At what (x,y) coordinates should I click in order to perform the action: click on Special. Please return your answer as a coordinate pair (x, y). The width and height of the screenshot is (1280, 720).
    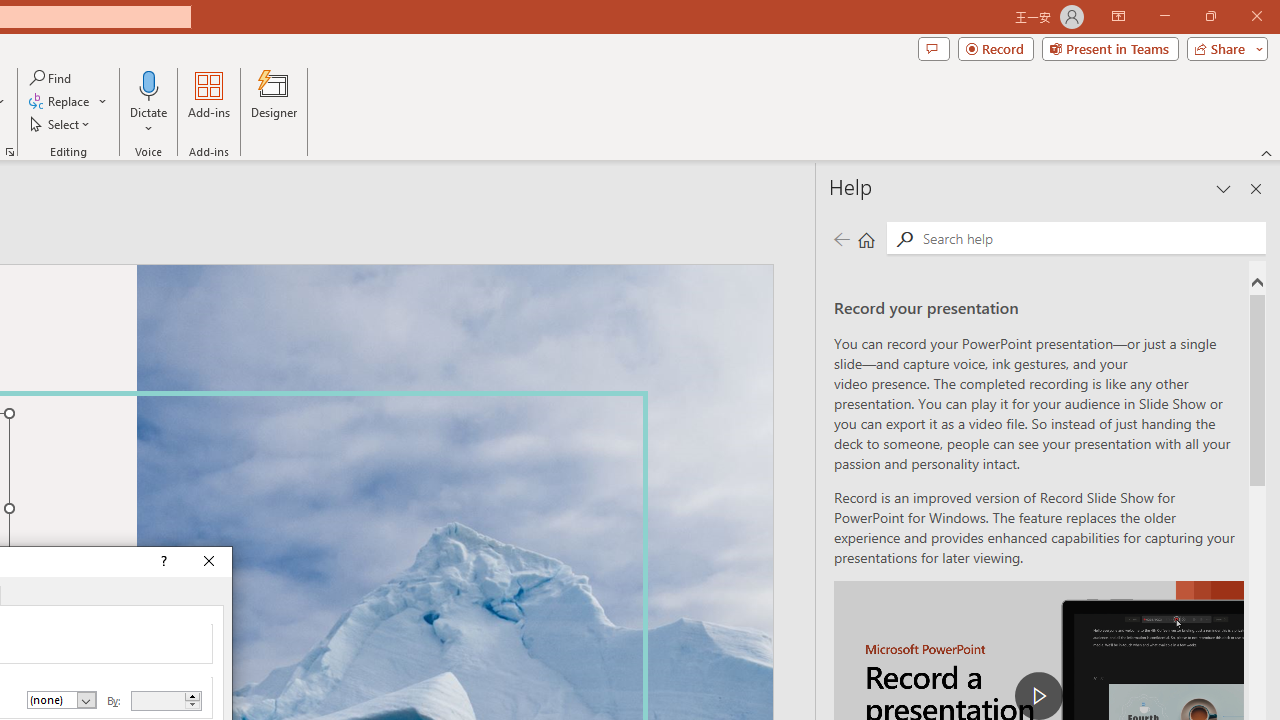
    Looking at the image, I should click on (62, 700).